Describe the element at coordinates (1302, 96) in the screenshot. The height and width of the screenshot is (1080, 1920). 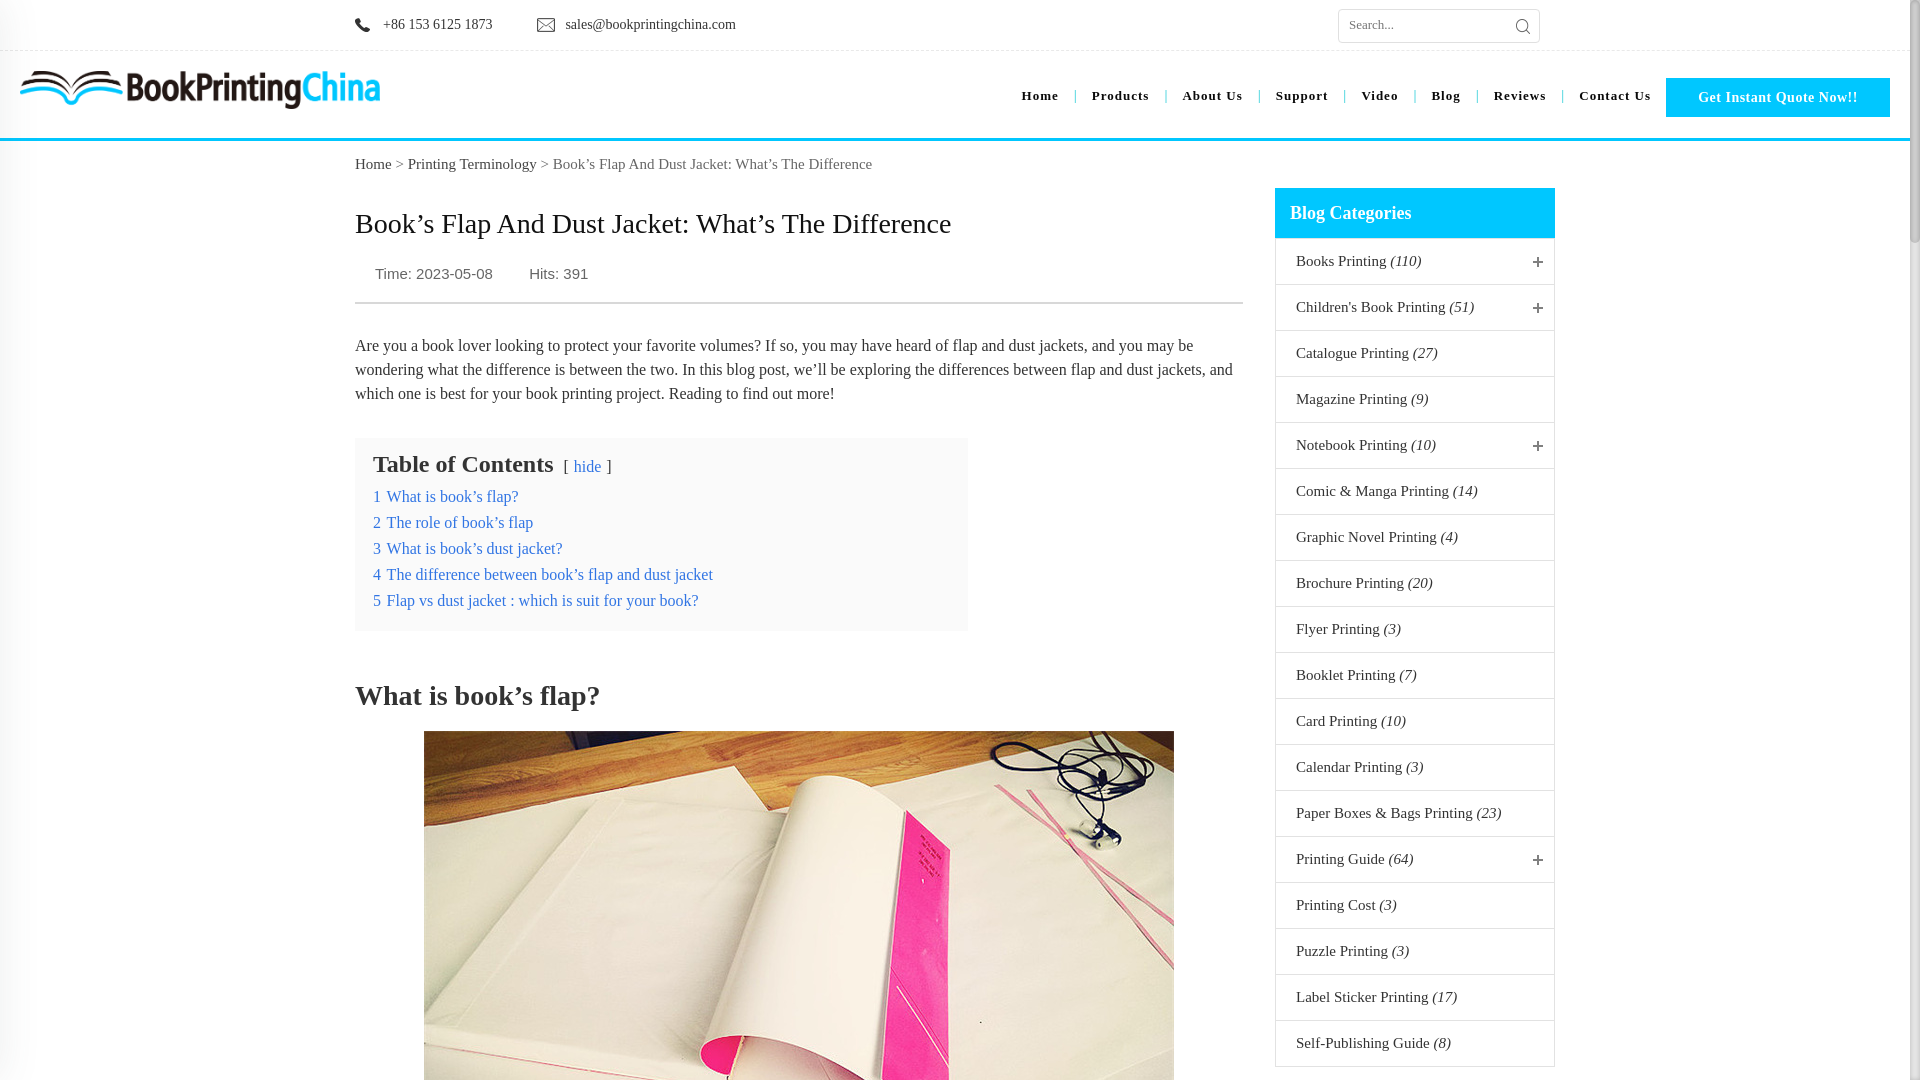
I see `Support` at that location.